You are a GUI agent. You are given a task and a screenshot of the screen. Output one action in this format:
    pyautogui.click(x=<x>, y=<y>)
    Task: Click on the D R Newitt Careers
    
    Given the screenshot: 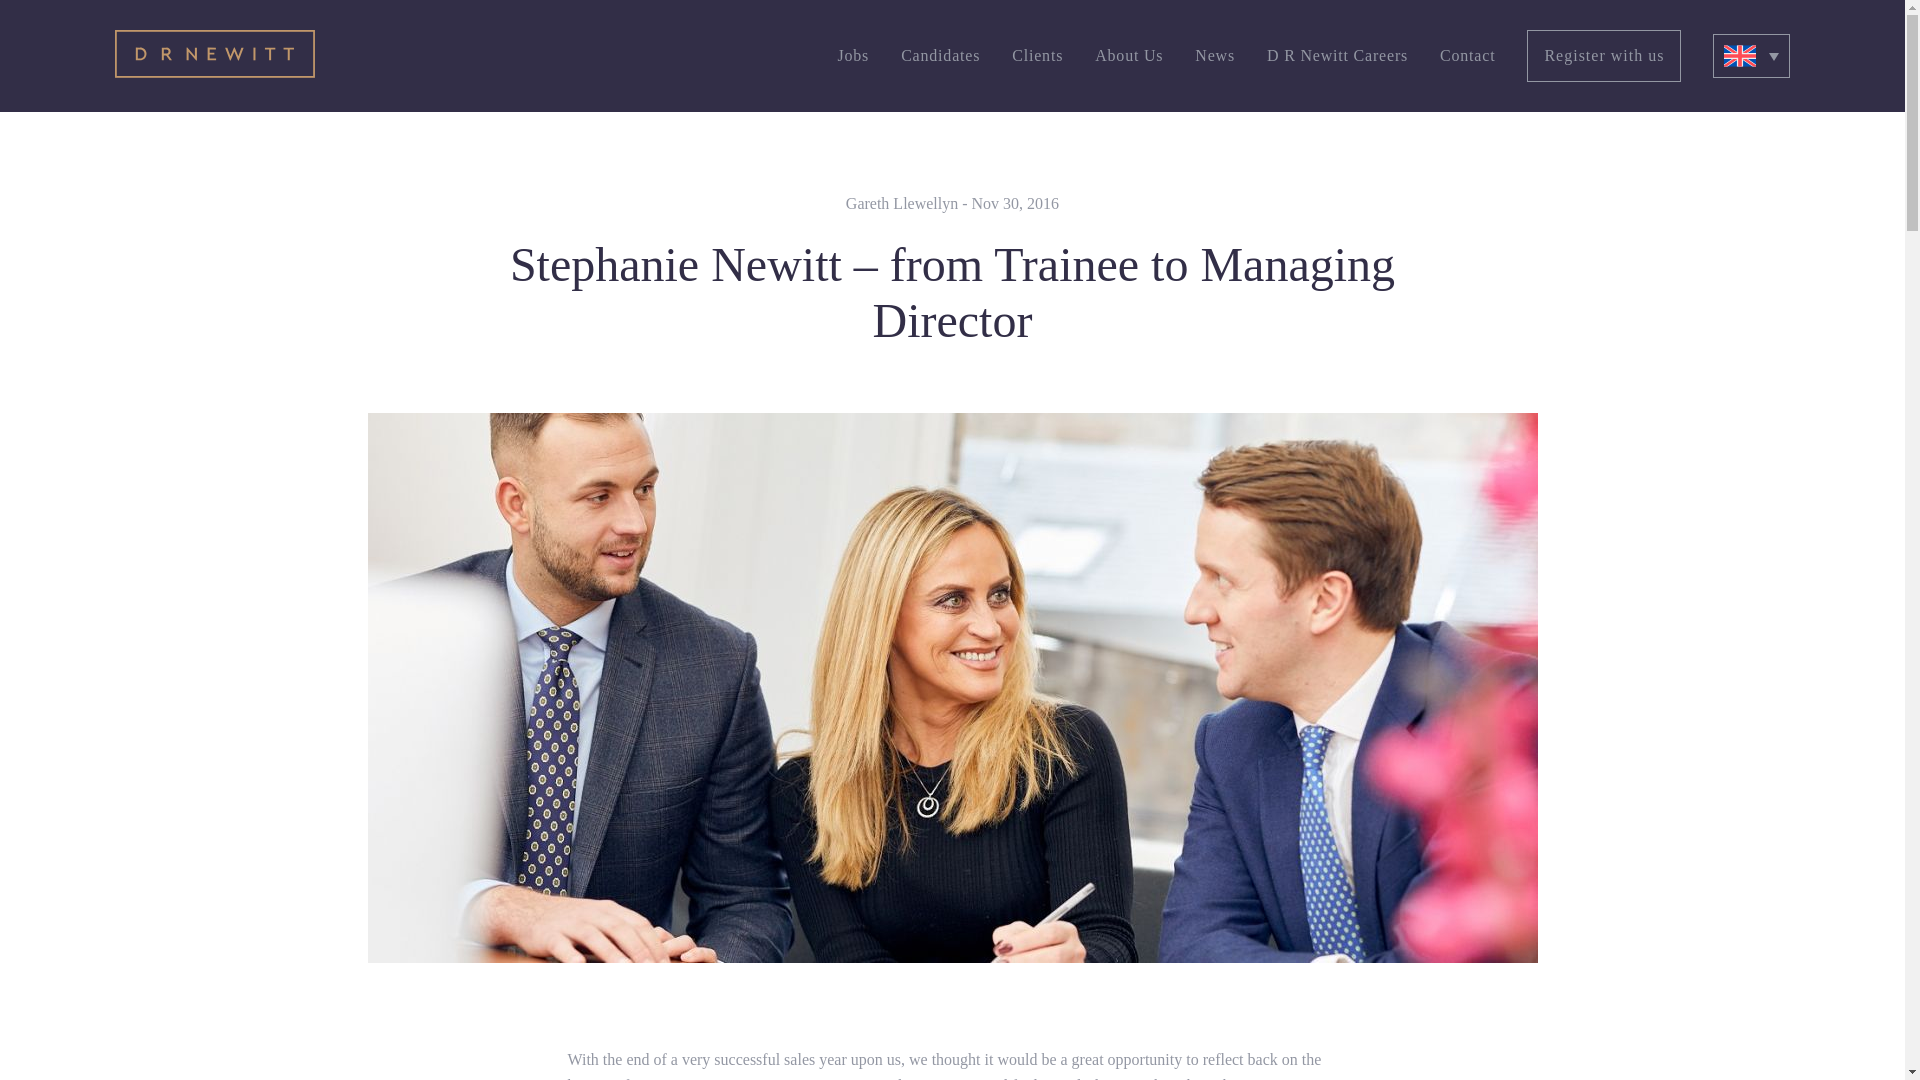 What is the action you would take?
    pyautogui.click(x=1337, y=55)
    